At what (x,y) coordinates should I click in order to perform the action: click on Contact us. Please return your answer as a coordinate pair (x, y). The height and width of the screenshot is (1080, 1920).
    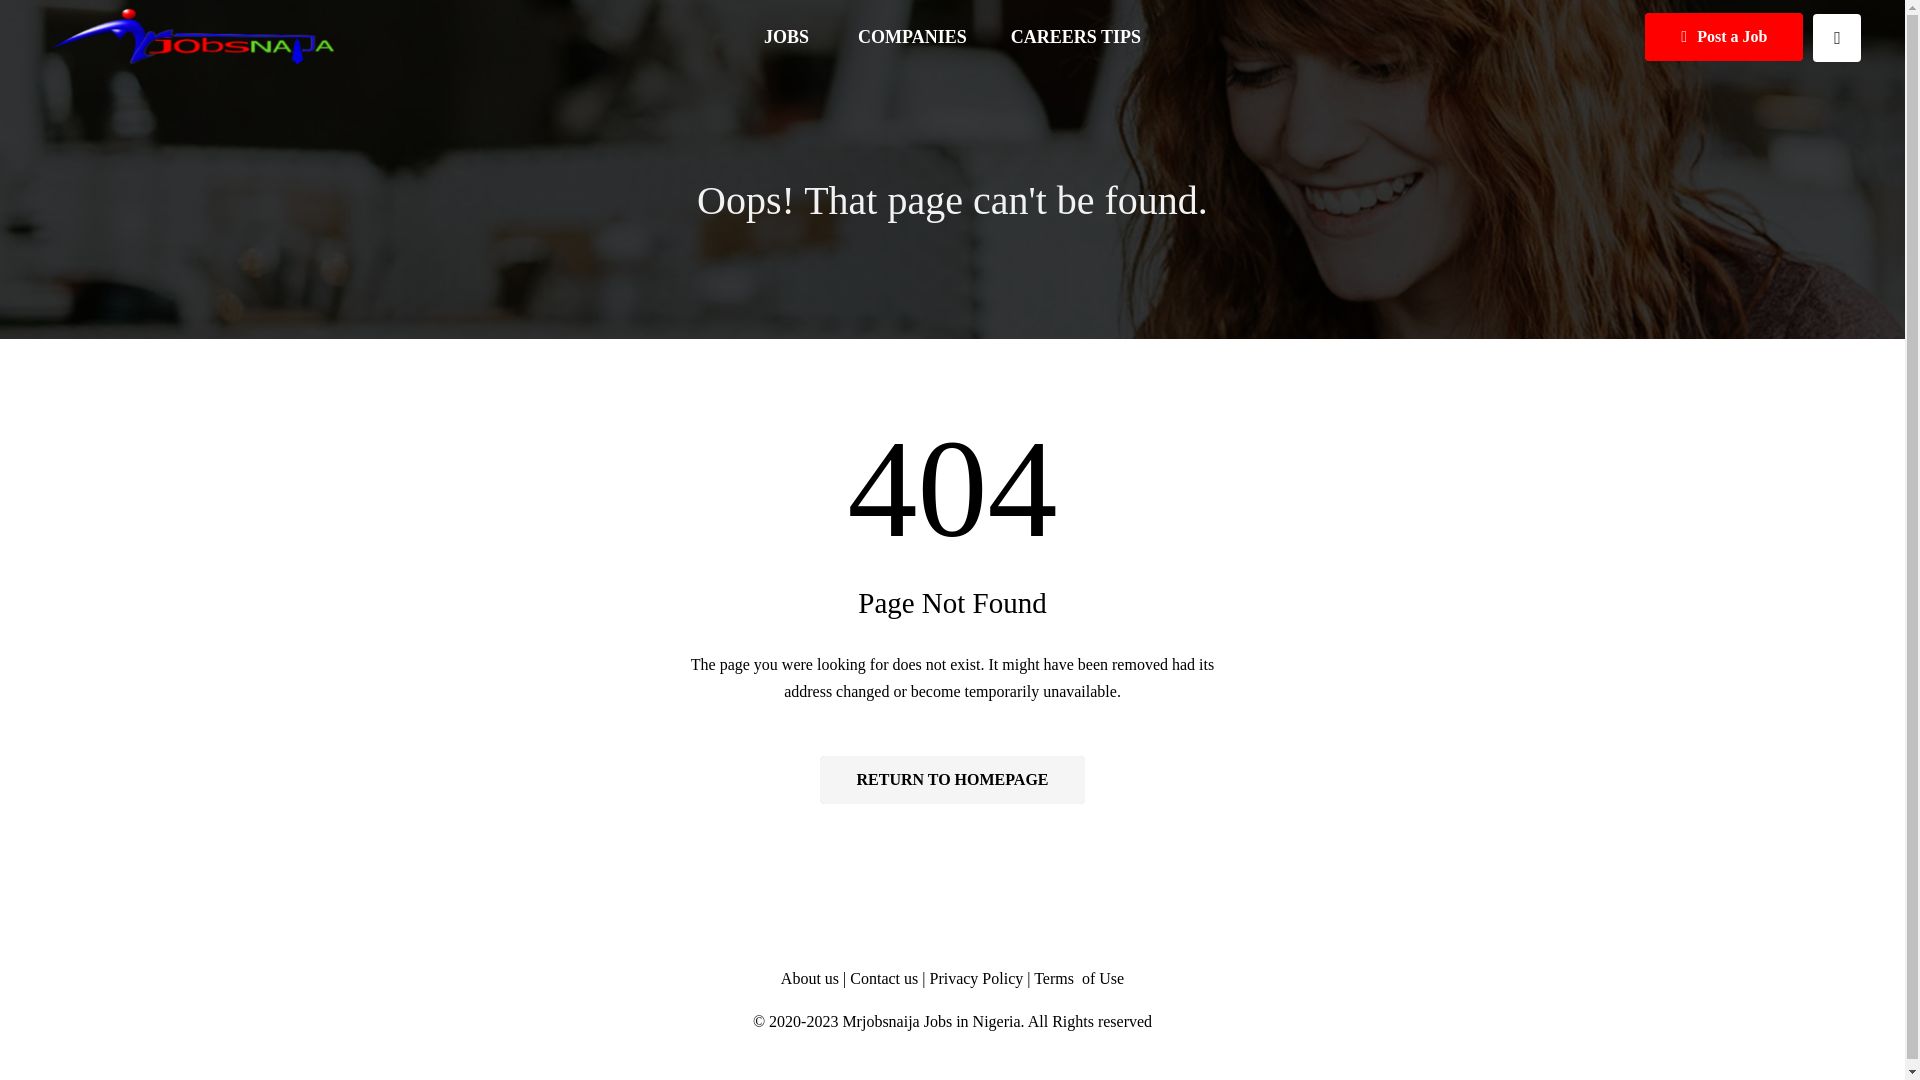
    Looking at the image, I should click on (886, 978).